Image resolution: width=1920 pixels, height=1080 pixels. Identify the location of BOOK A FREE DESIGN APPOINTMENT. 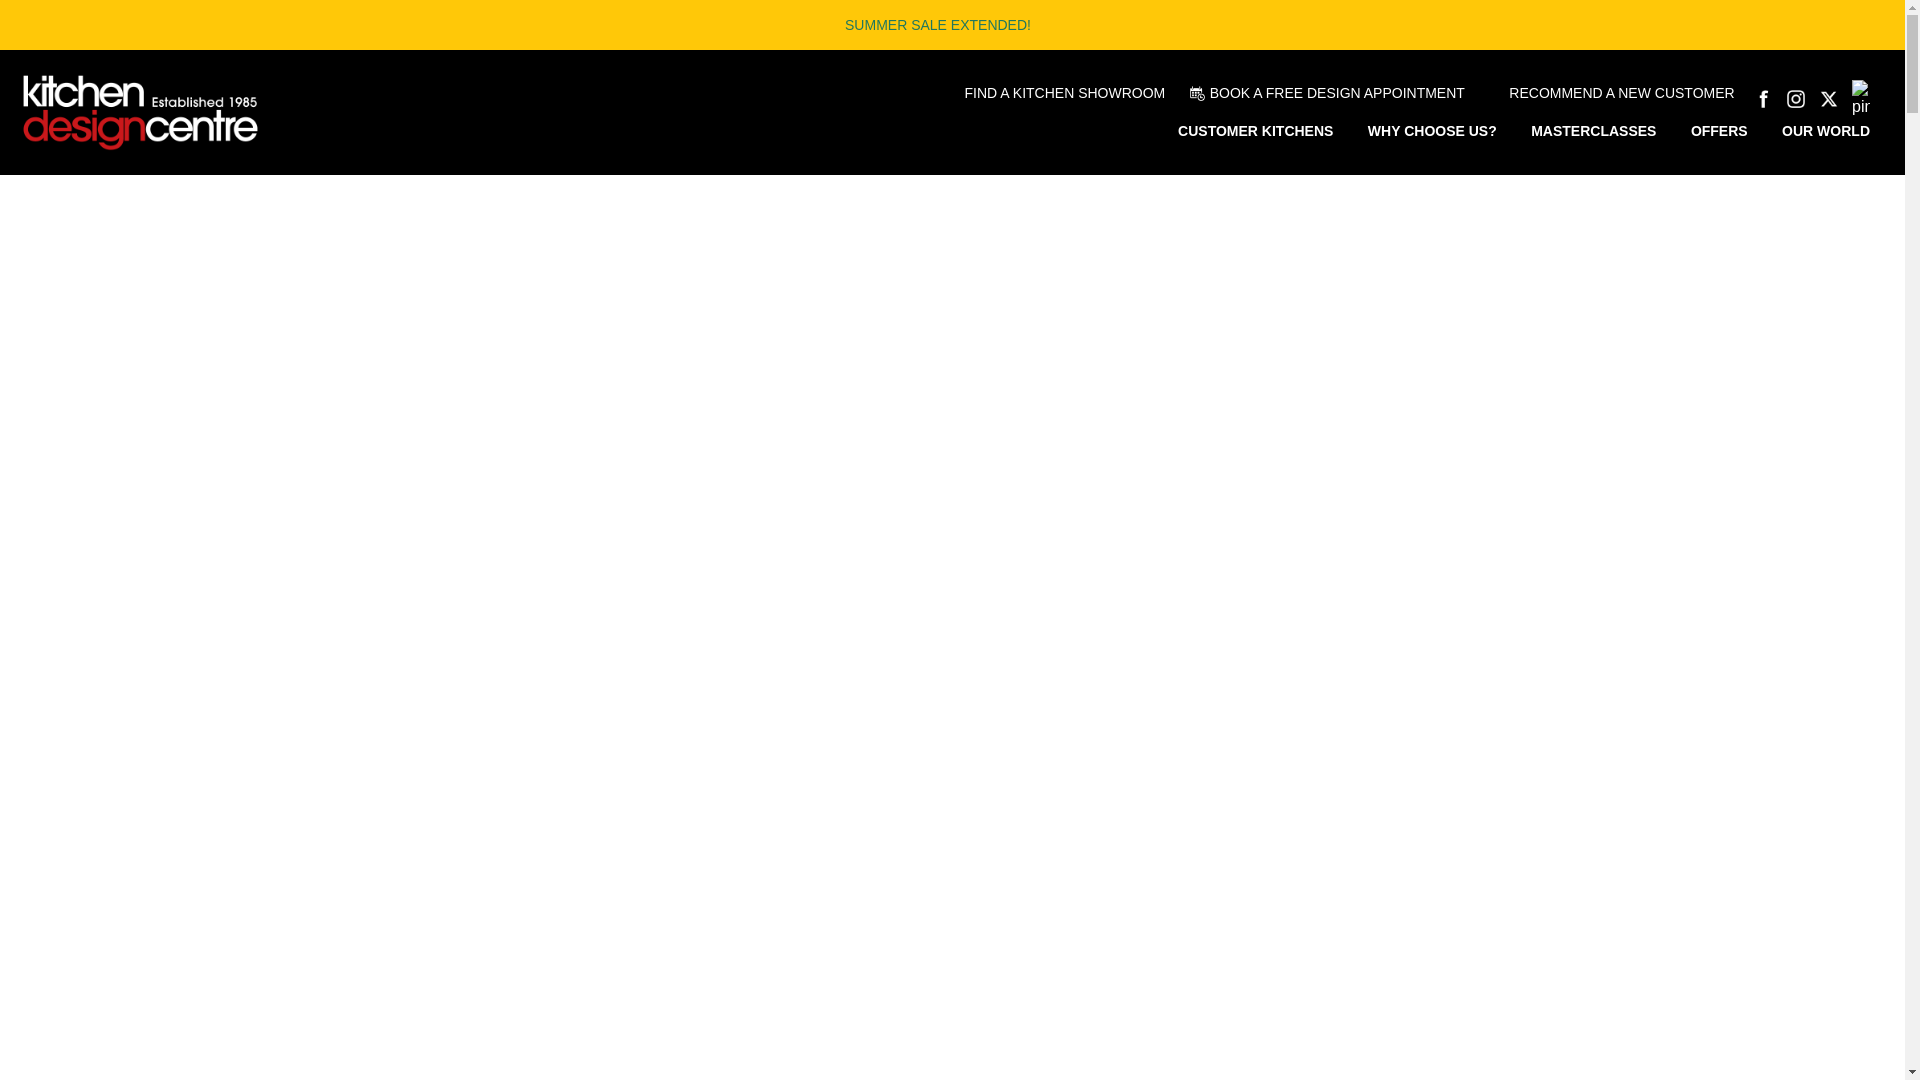
(1332, 92).